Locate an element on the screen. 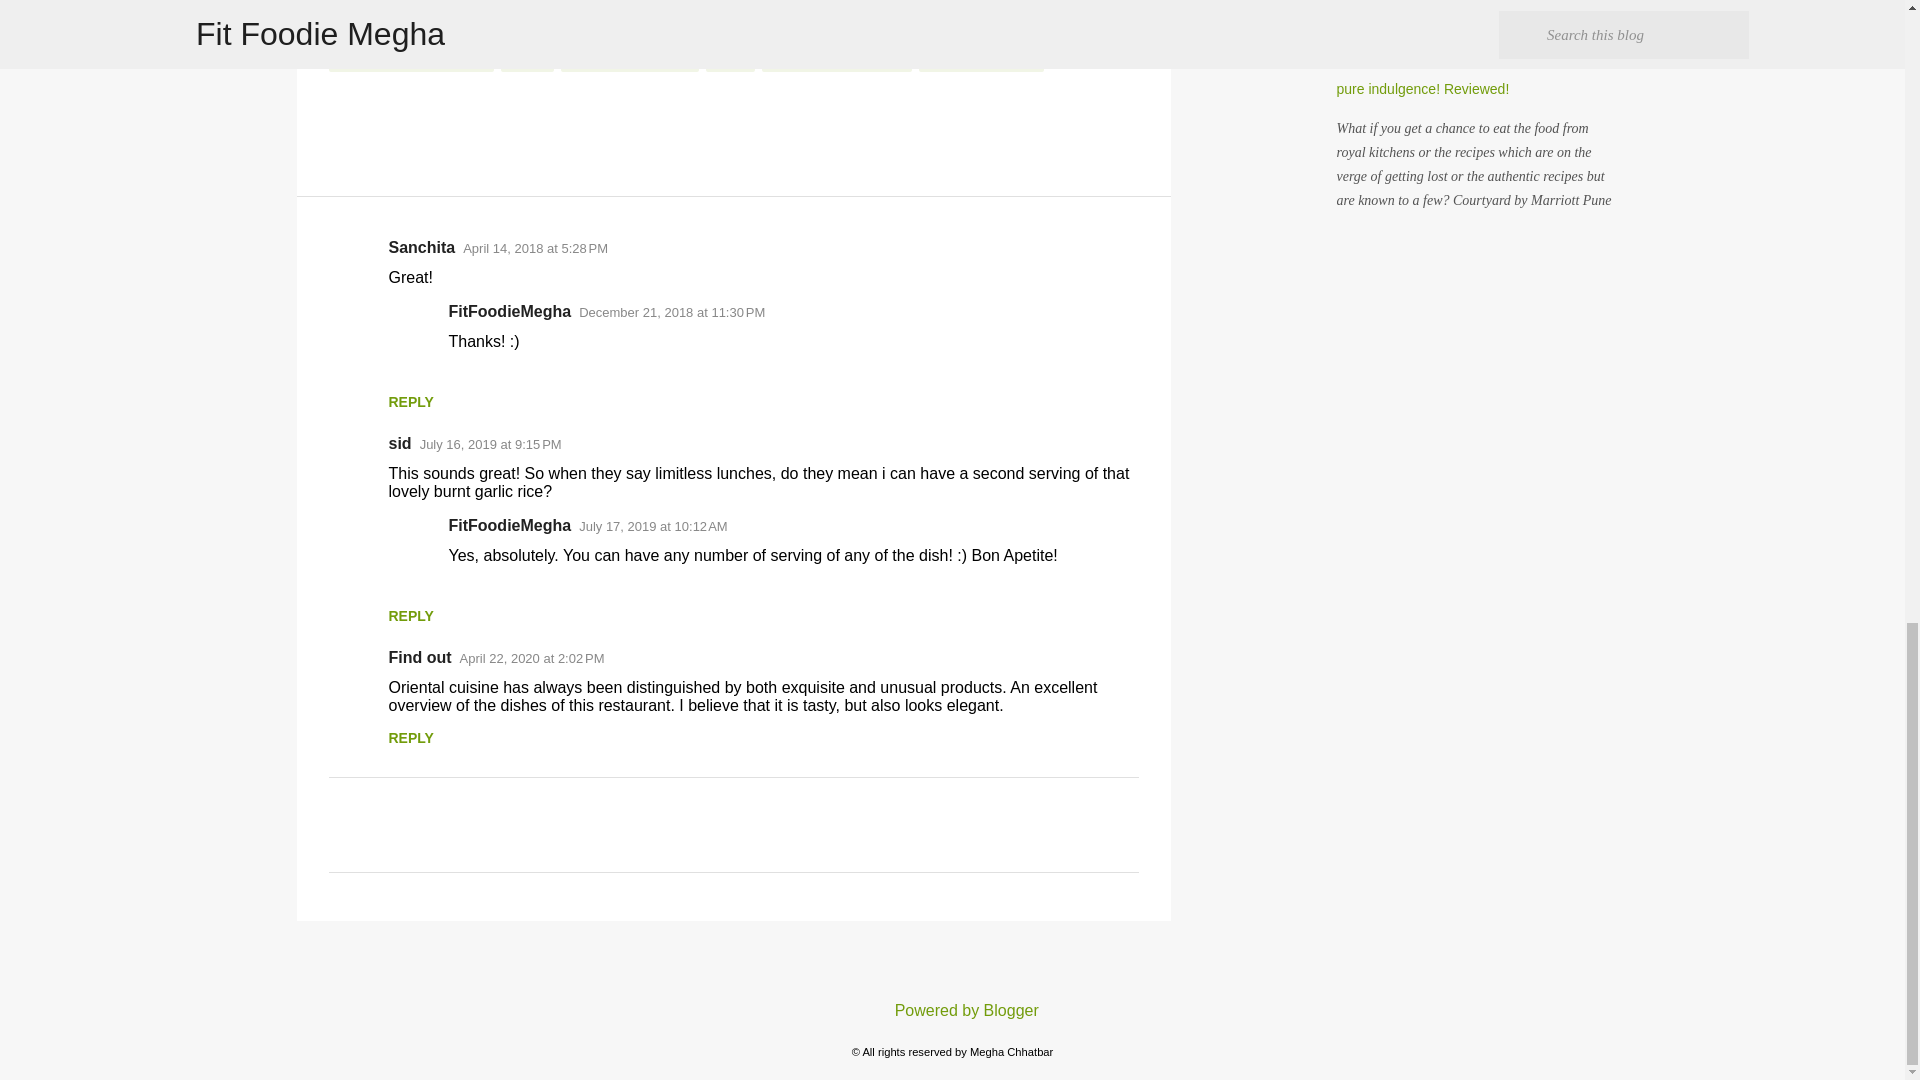 This screenshot has width=1920, height=1080. LIMITLESS LUNCHES is located at coordinates (629, 60).